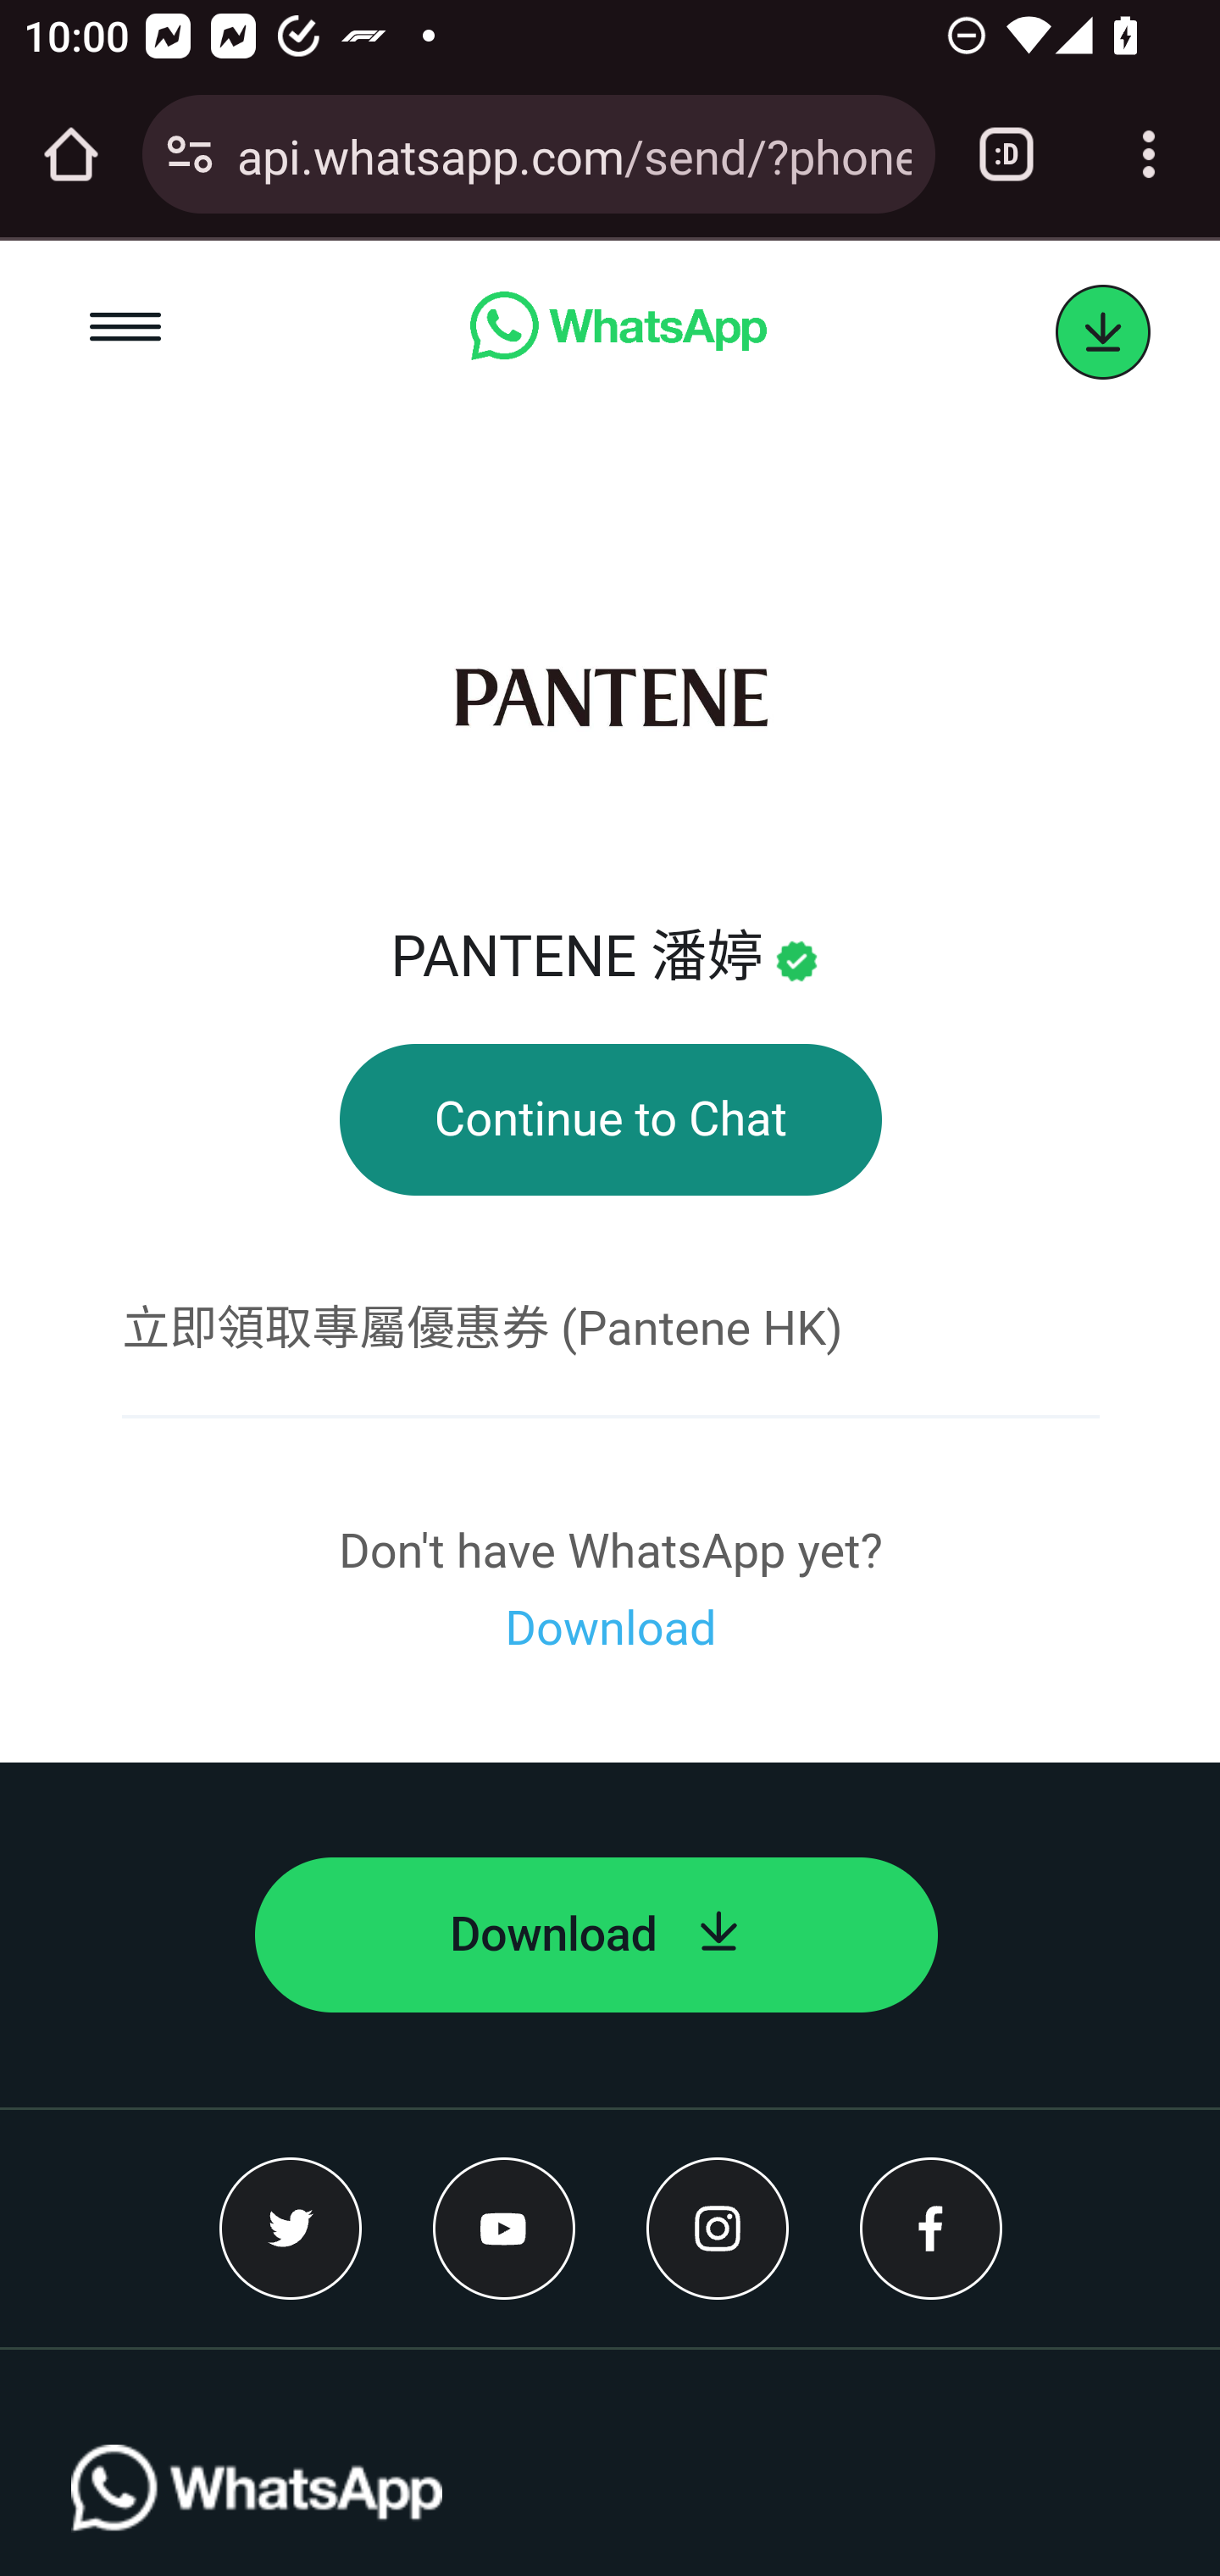  What do you see at coordinates (1149, 154) in the screenshot?
I see `Customize and control Google Chrome` at bounding box center [1149, 154].